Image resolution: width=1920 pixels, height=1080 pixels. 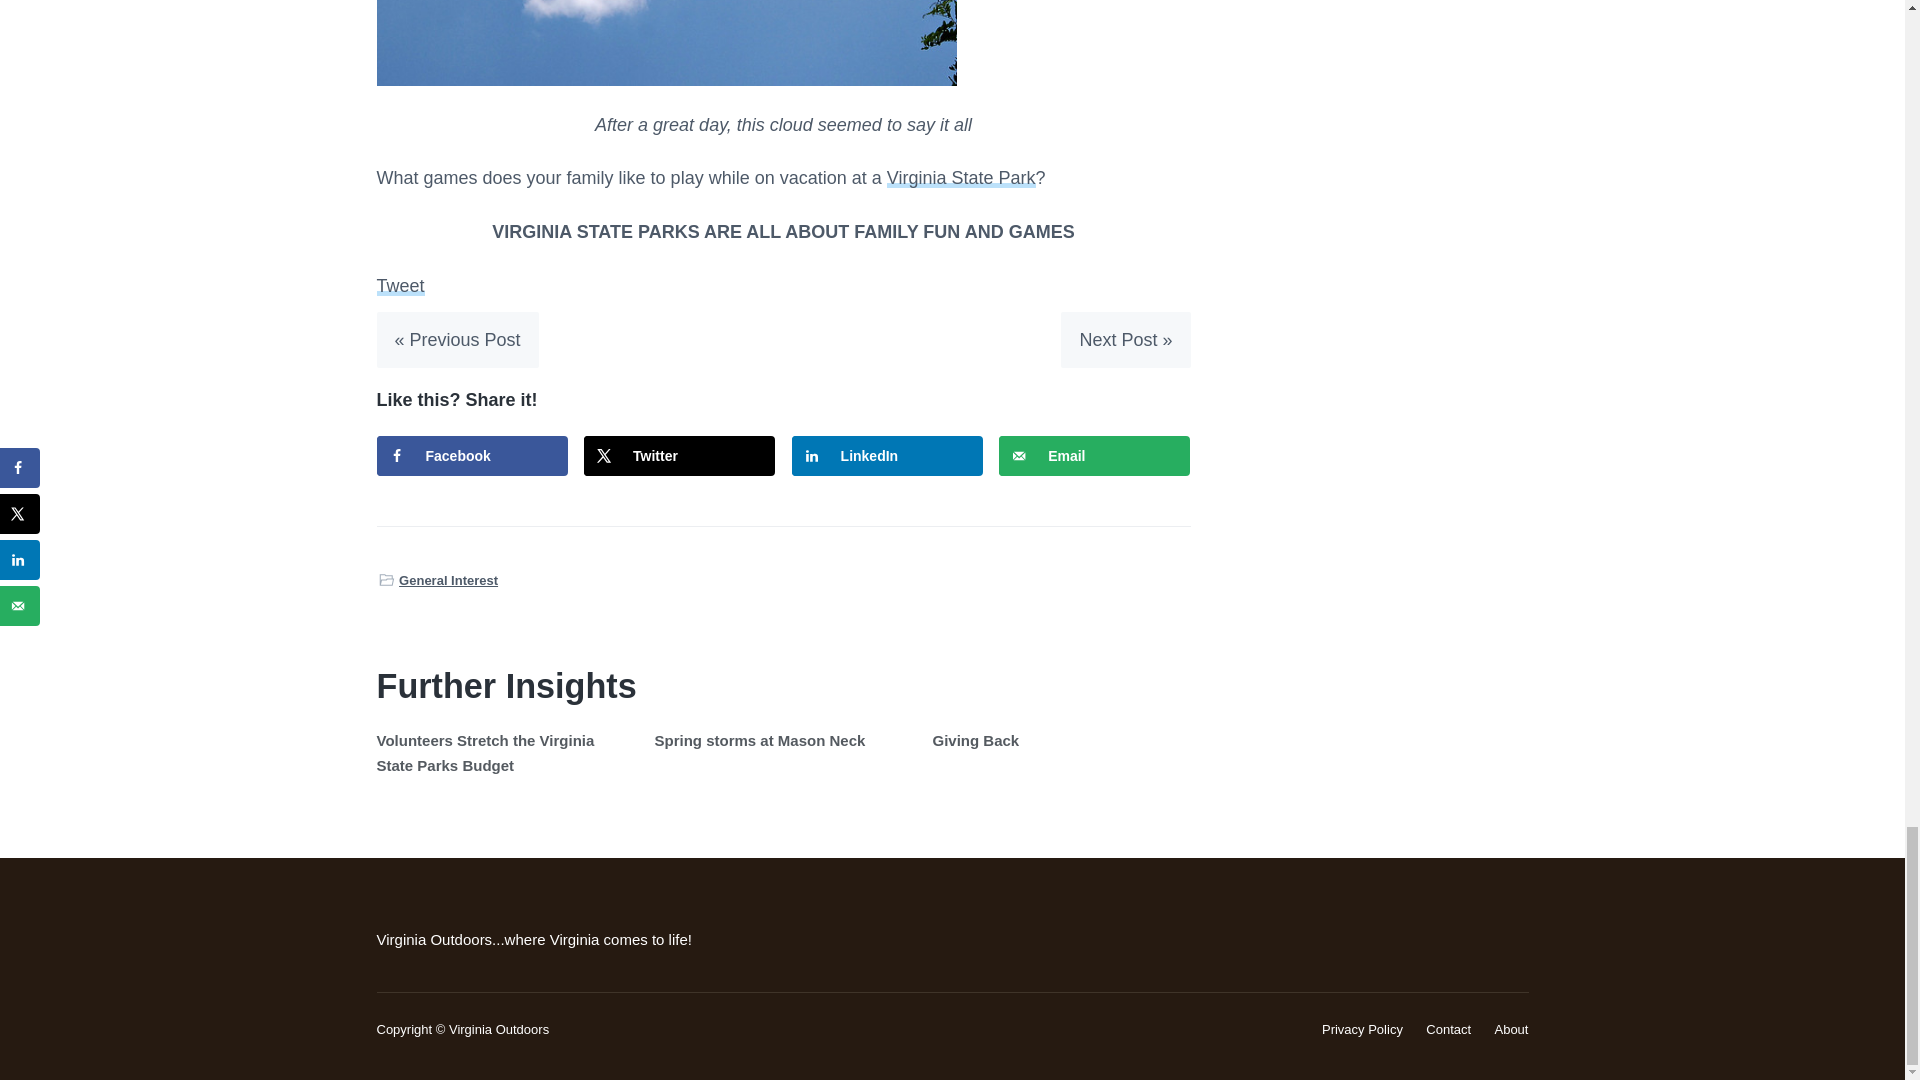 What do you see at coordinates (887, 456) in the screenshot?
I see `Share on LinkedIn` at bounding box center [887, 456].